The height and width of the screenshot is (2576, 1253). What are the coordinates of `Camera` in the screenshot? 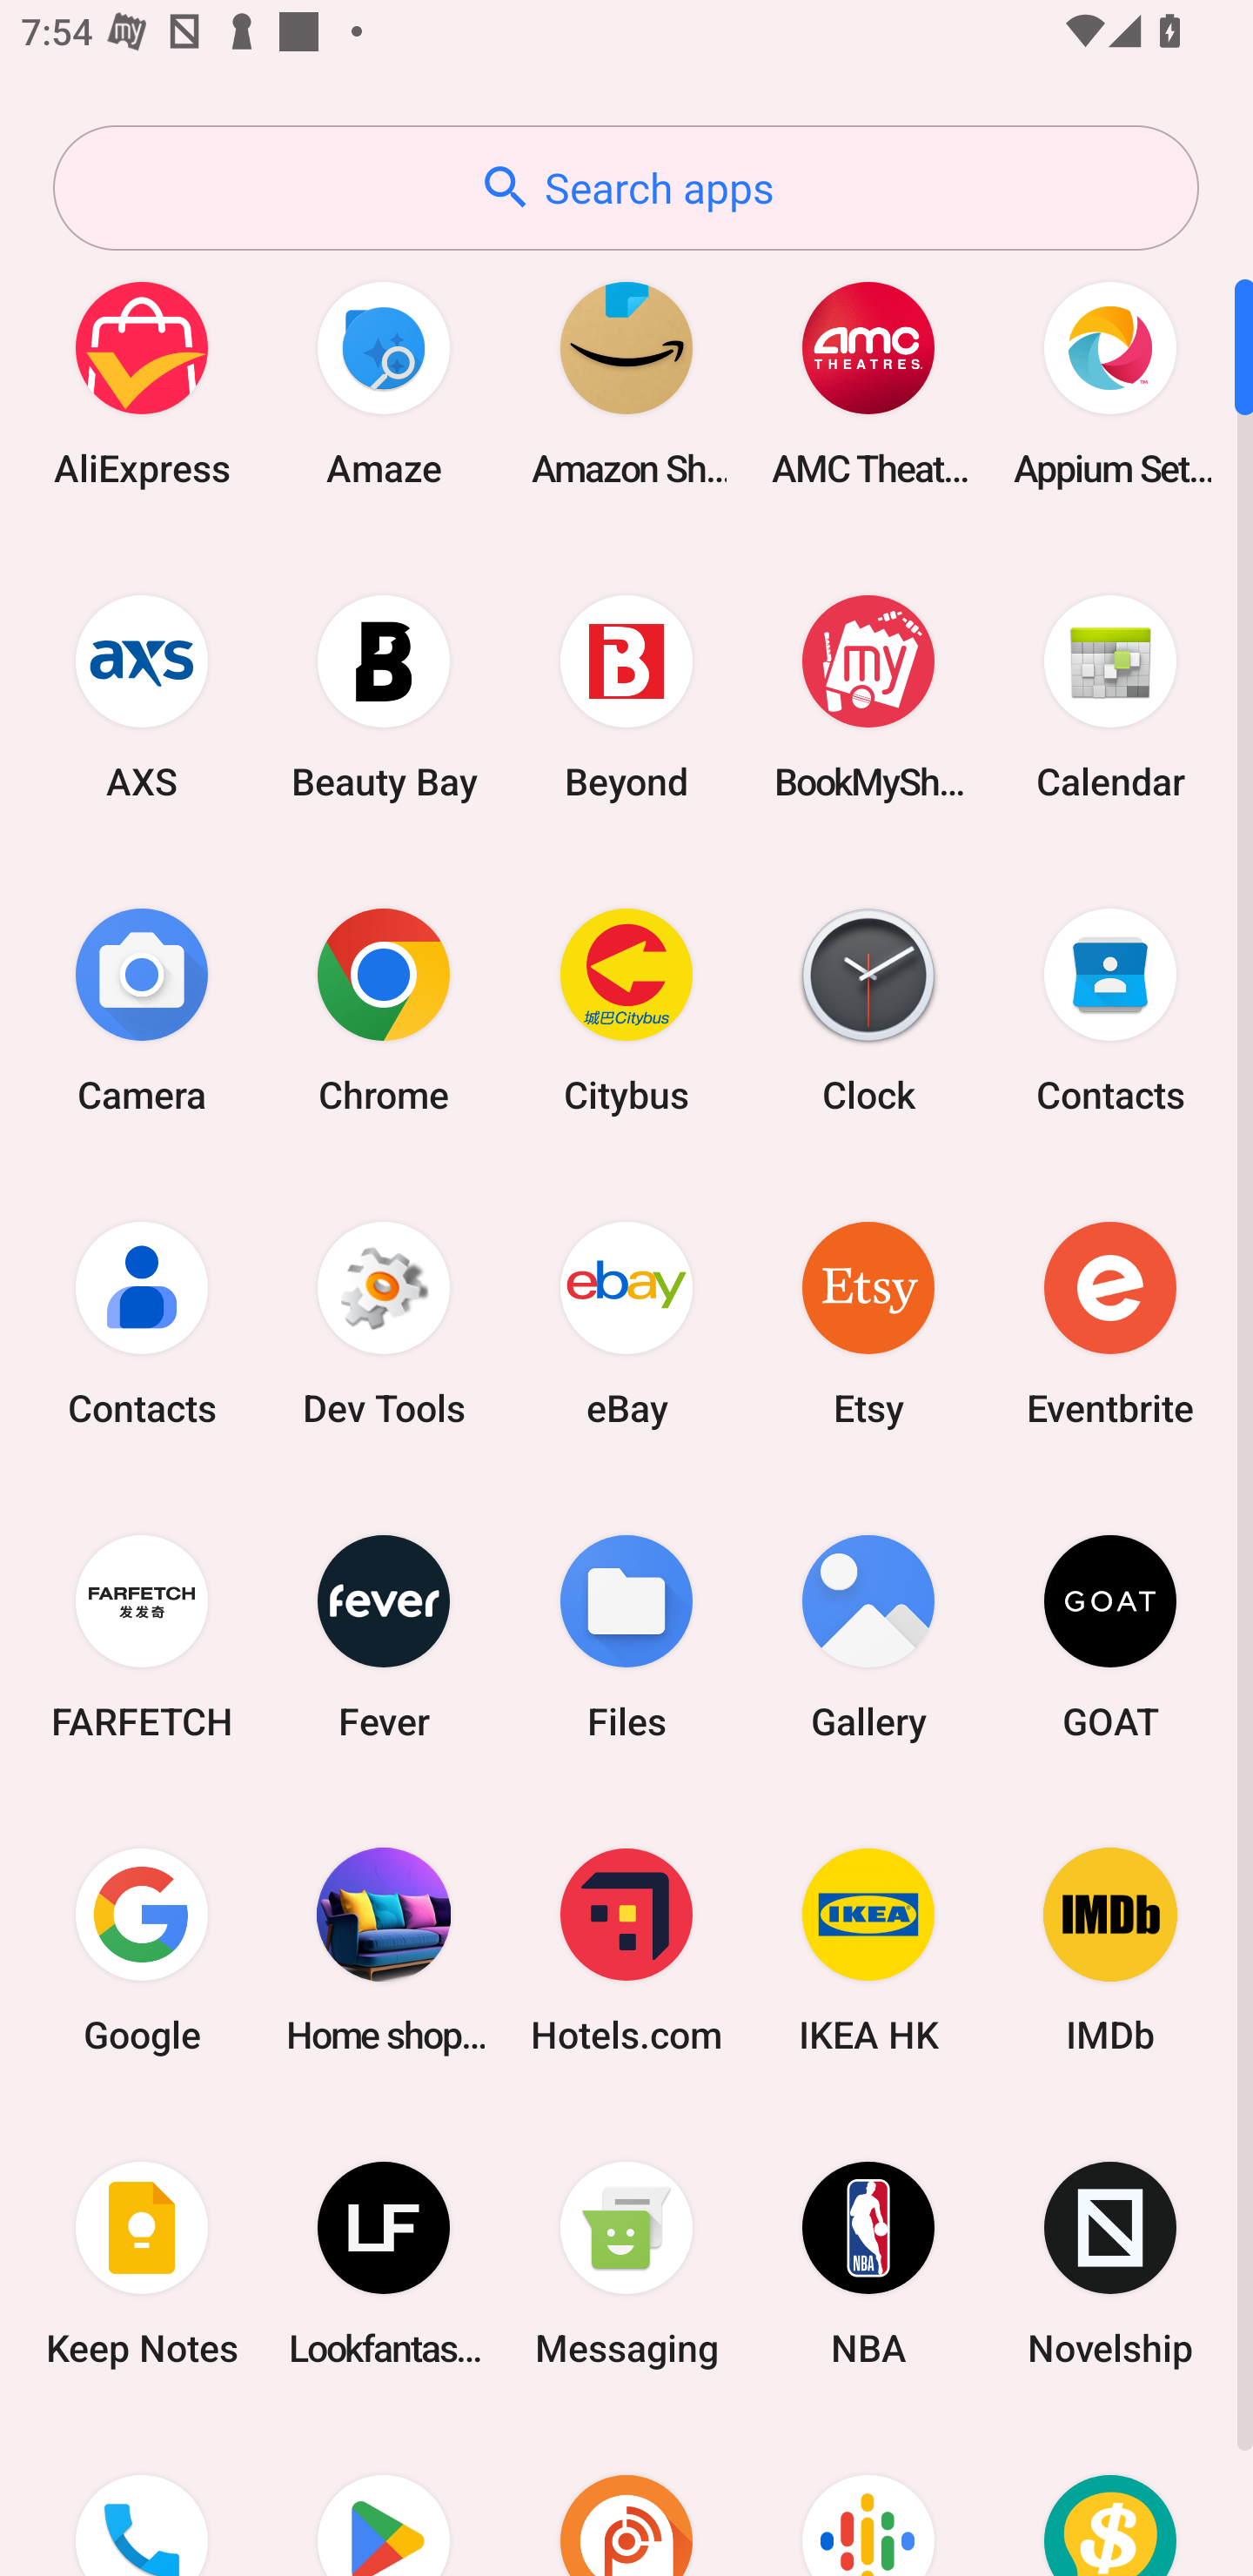 It's located at (142, 1010).